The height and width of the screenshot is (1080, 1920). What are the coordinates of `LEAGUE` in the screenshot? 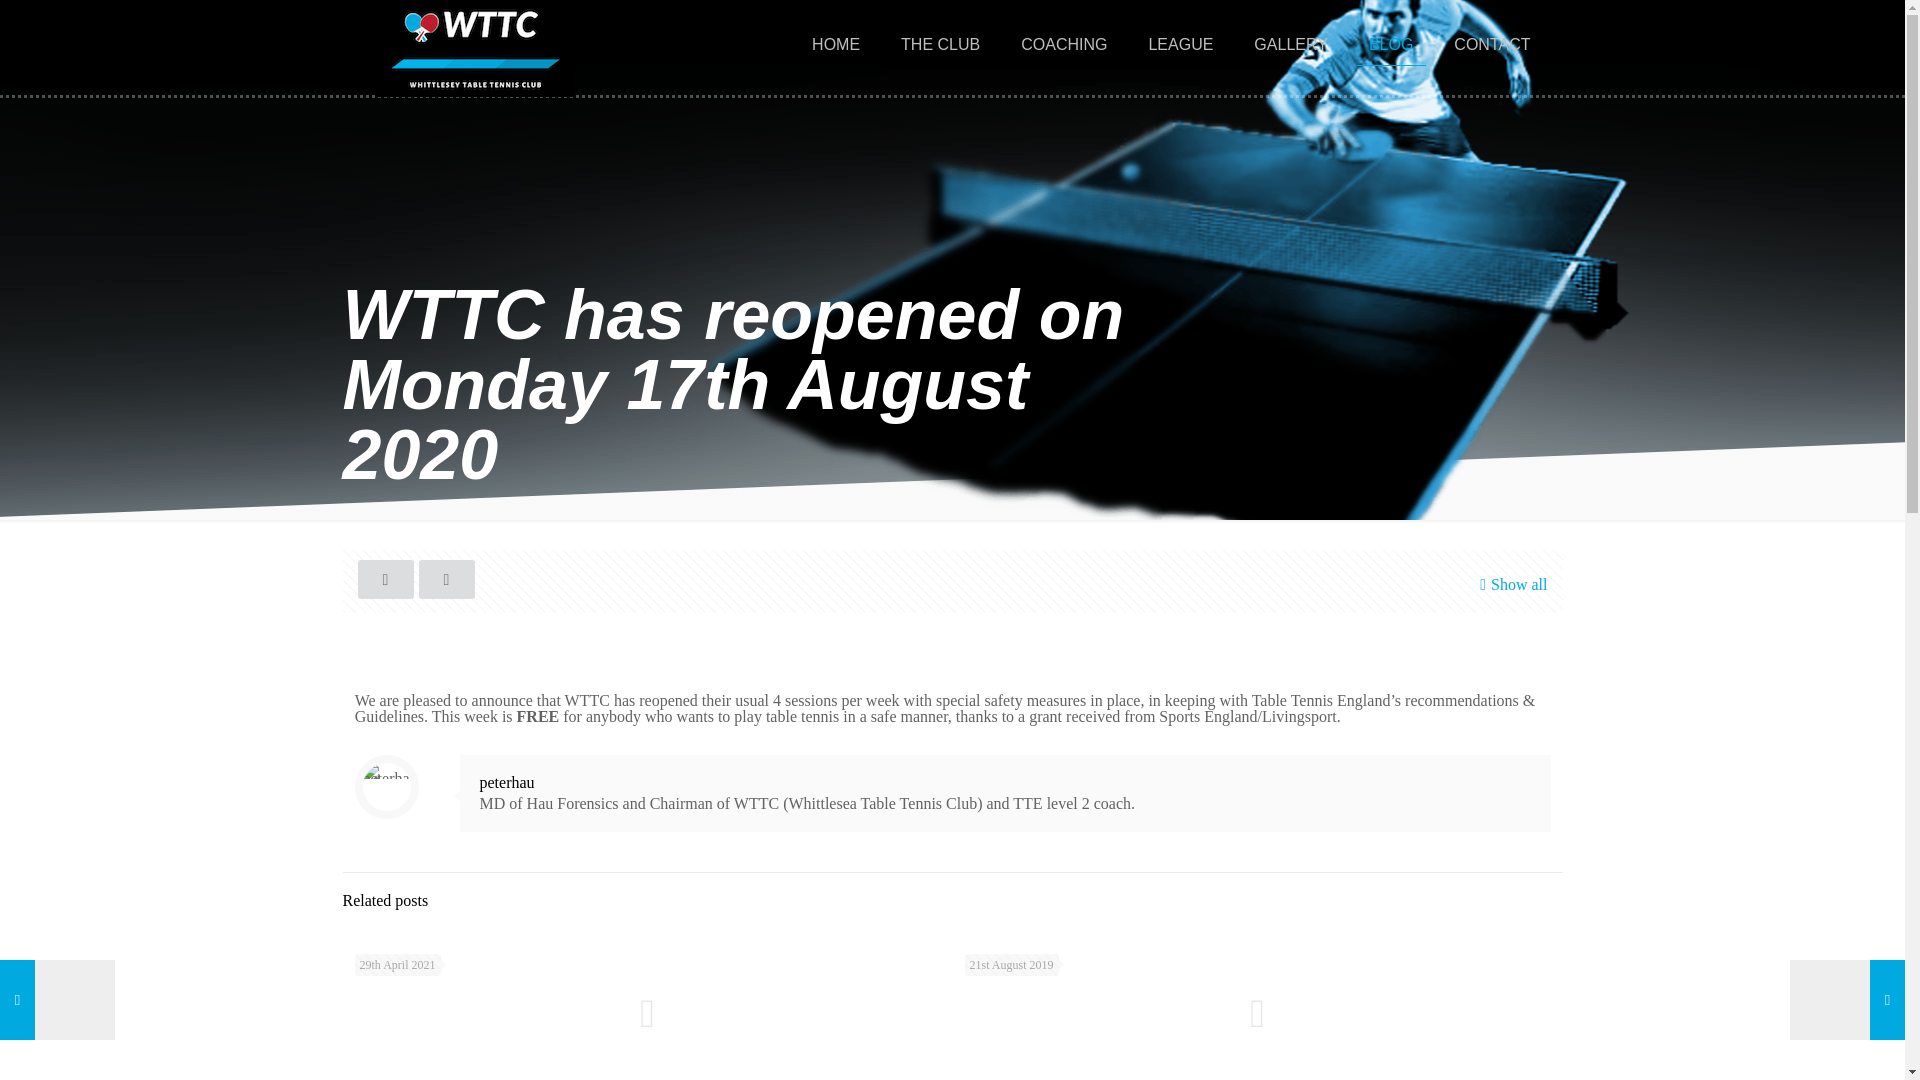 It's located at (1181, 44).